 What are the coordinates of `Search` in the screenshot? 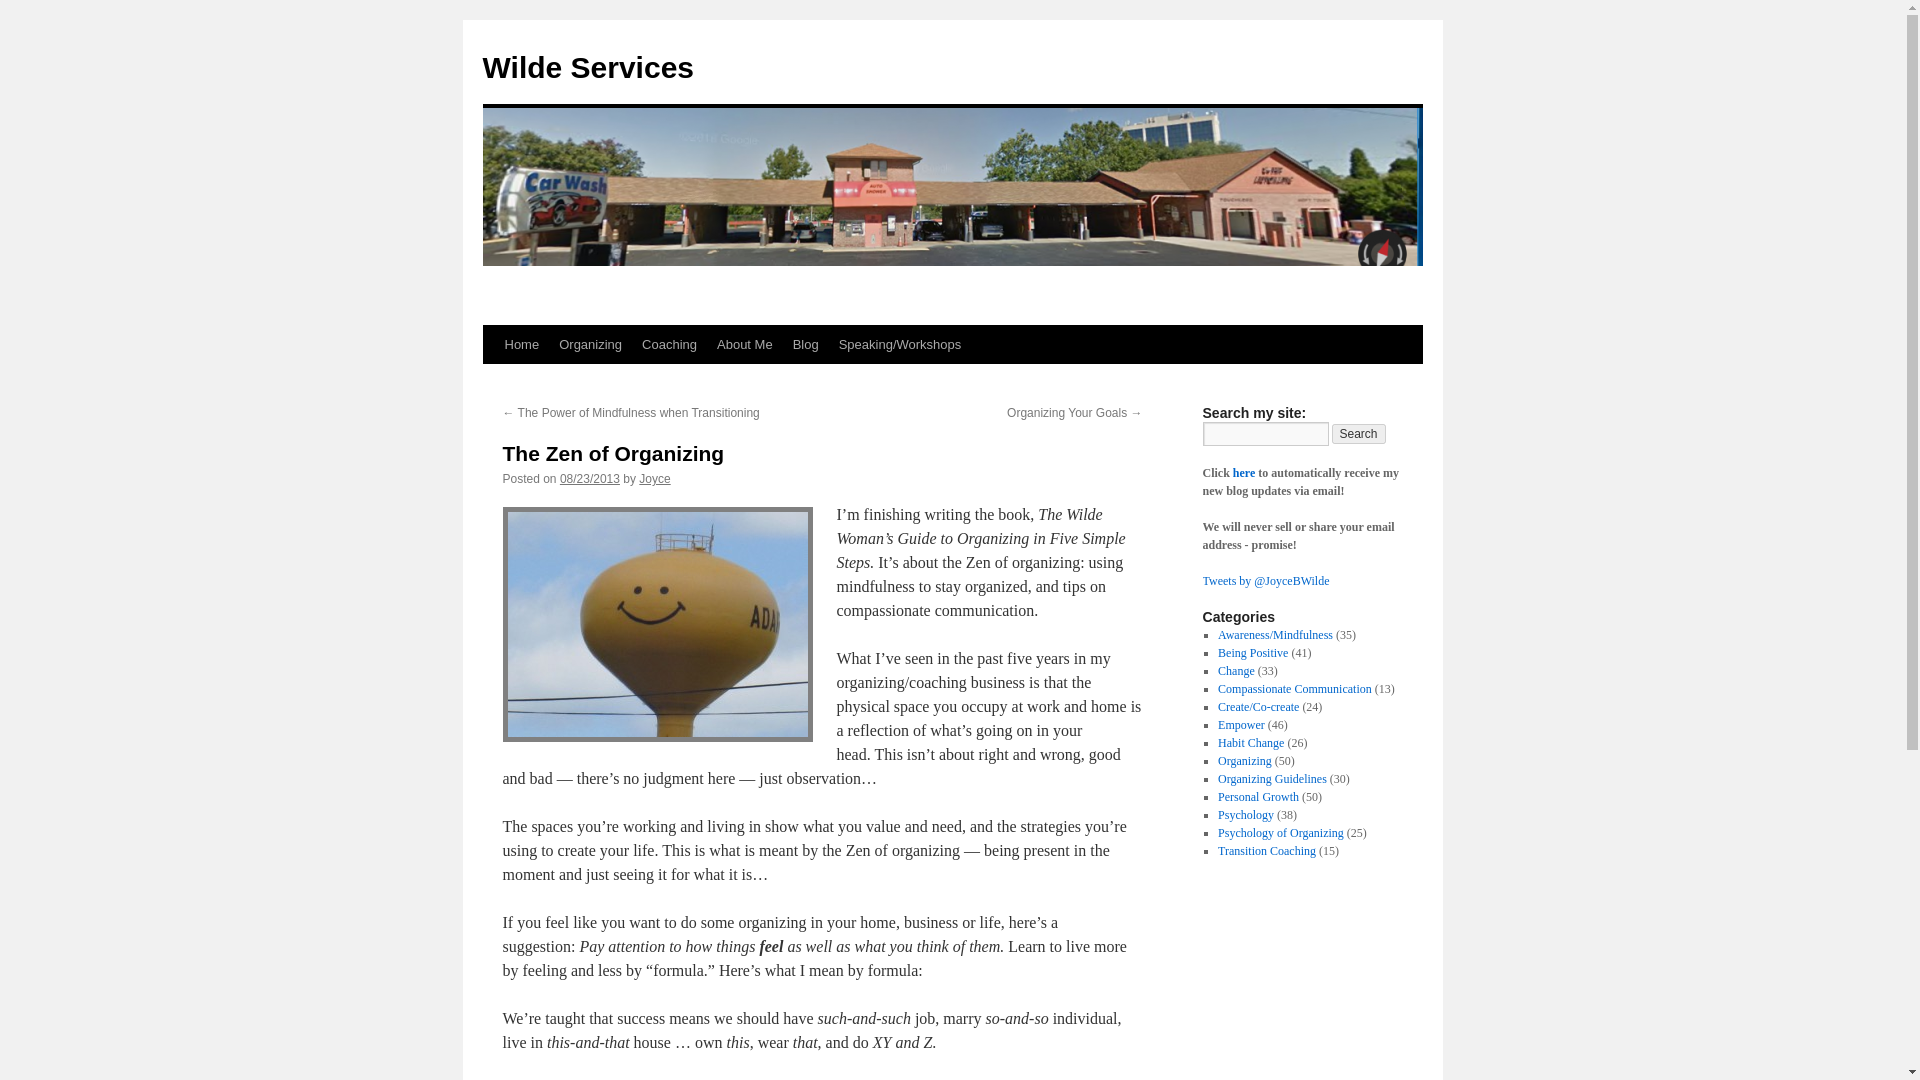 It's located at (1359, 434).